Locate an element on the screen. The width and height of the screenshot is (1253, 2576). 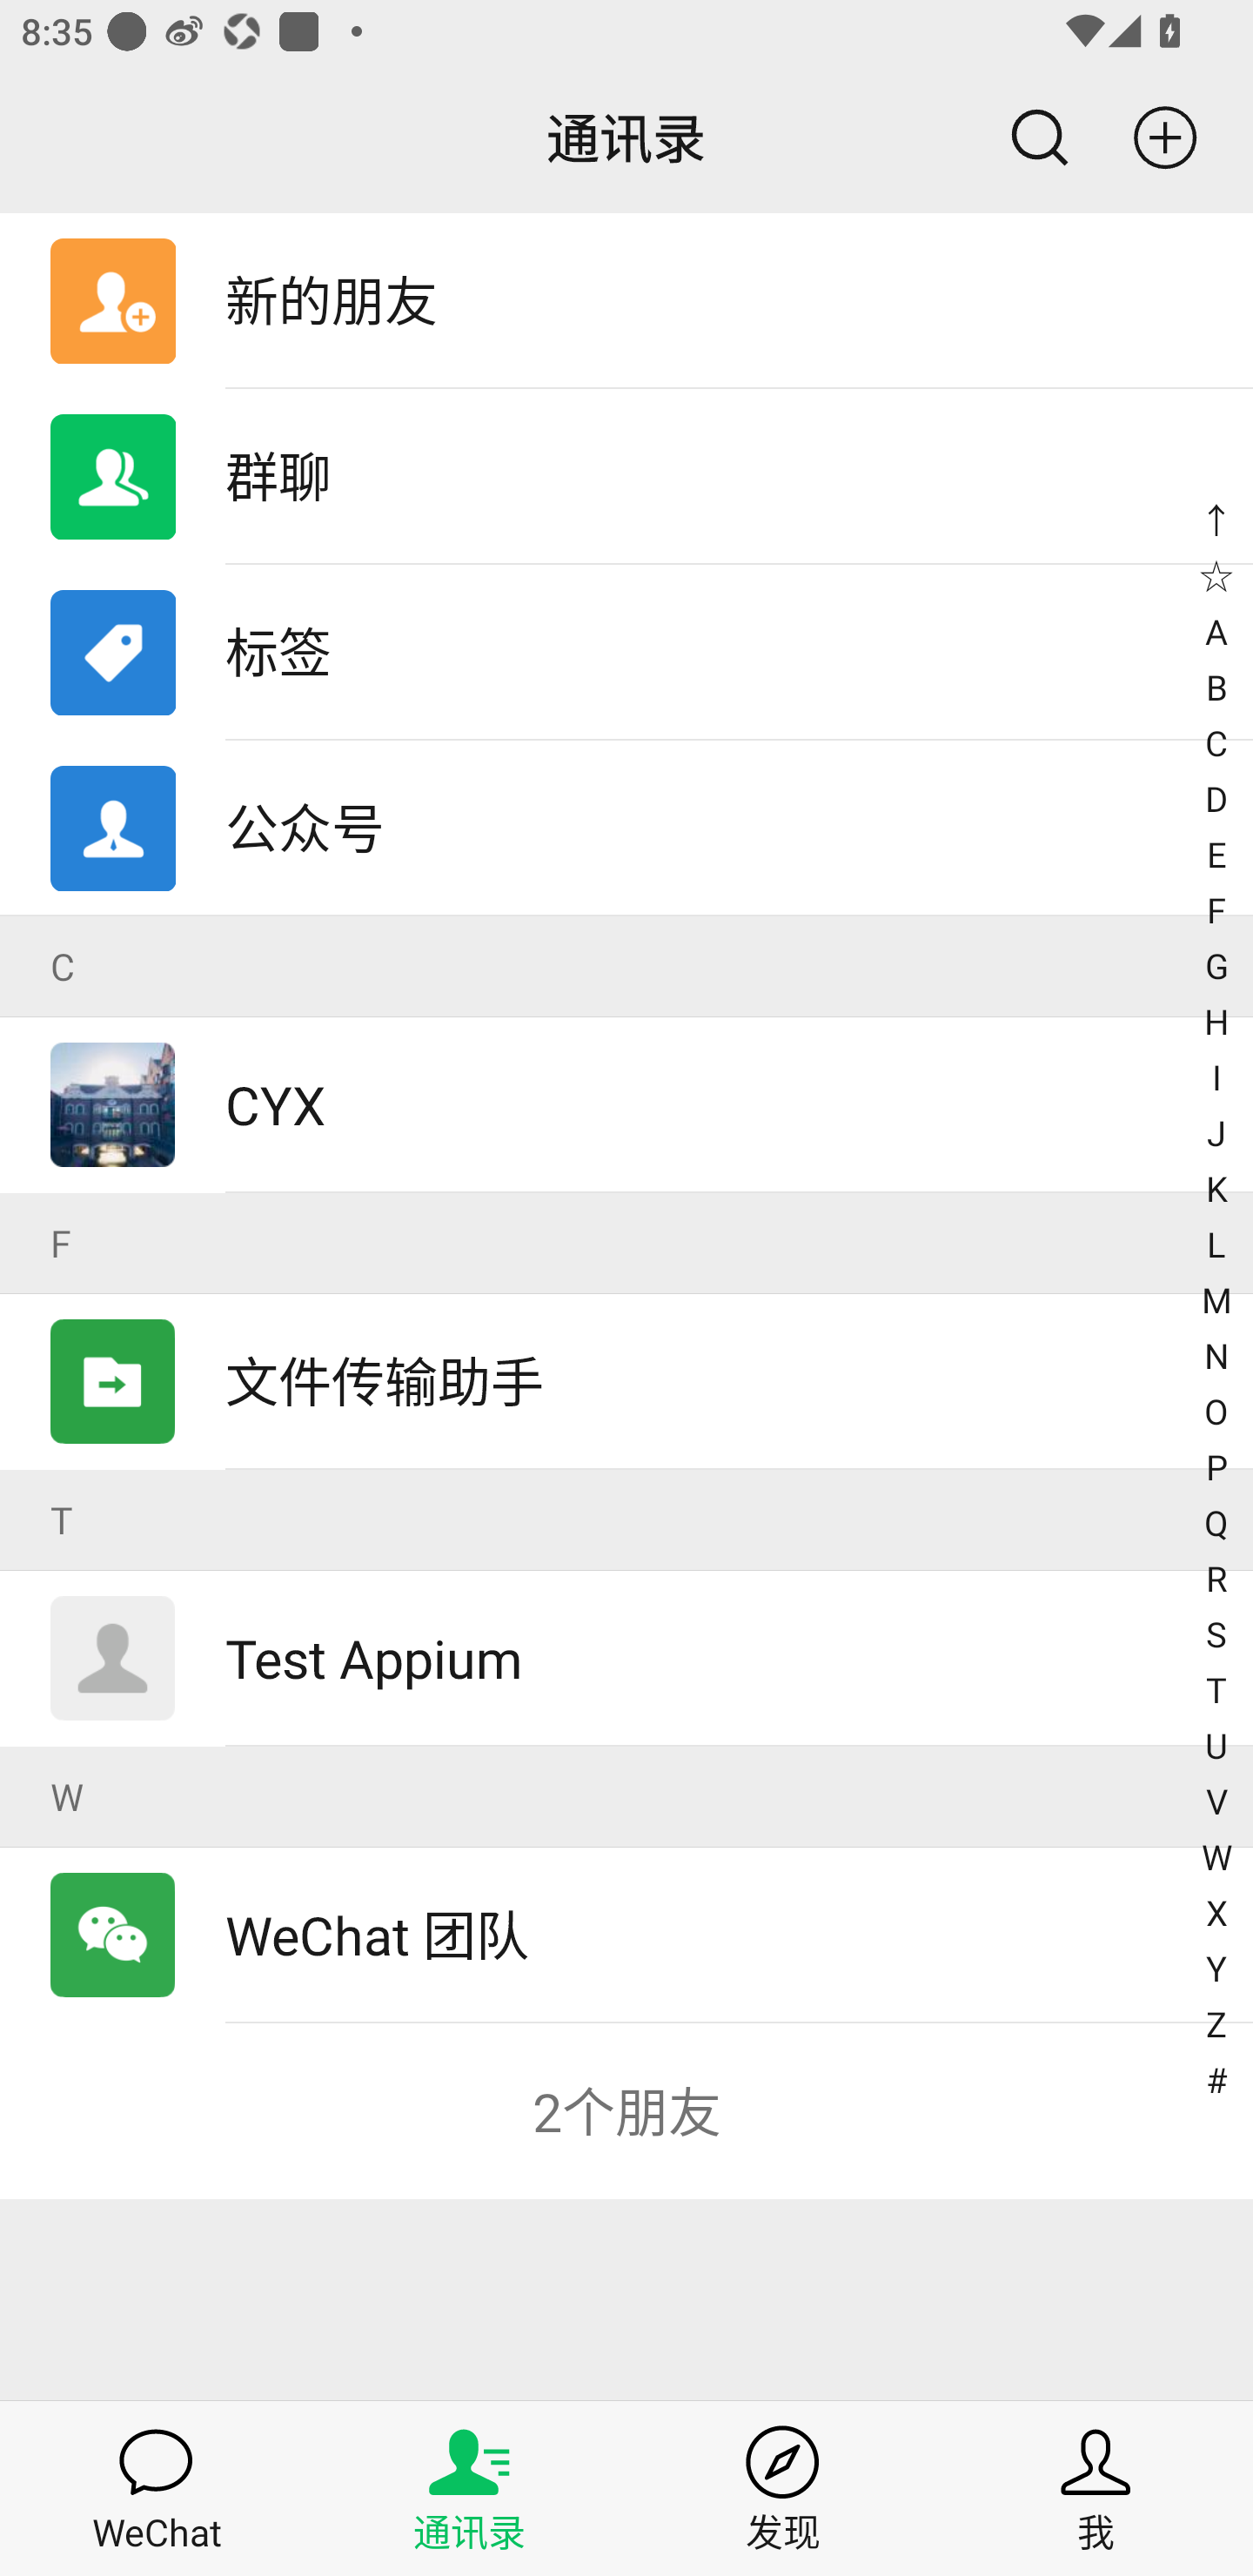
发现 is located at coordinates (783, 2488).